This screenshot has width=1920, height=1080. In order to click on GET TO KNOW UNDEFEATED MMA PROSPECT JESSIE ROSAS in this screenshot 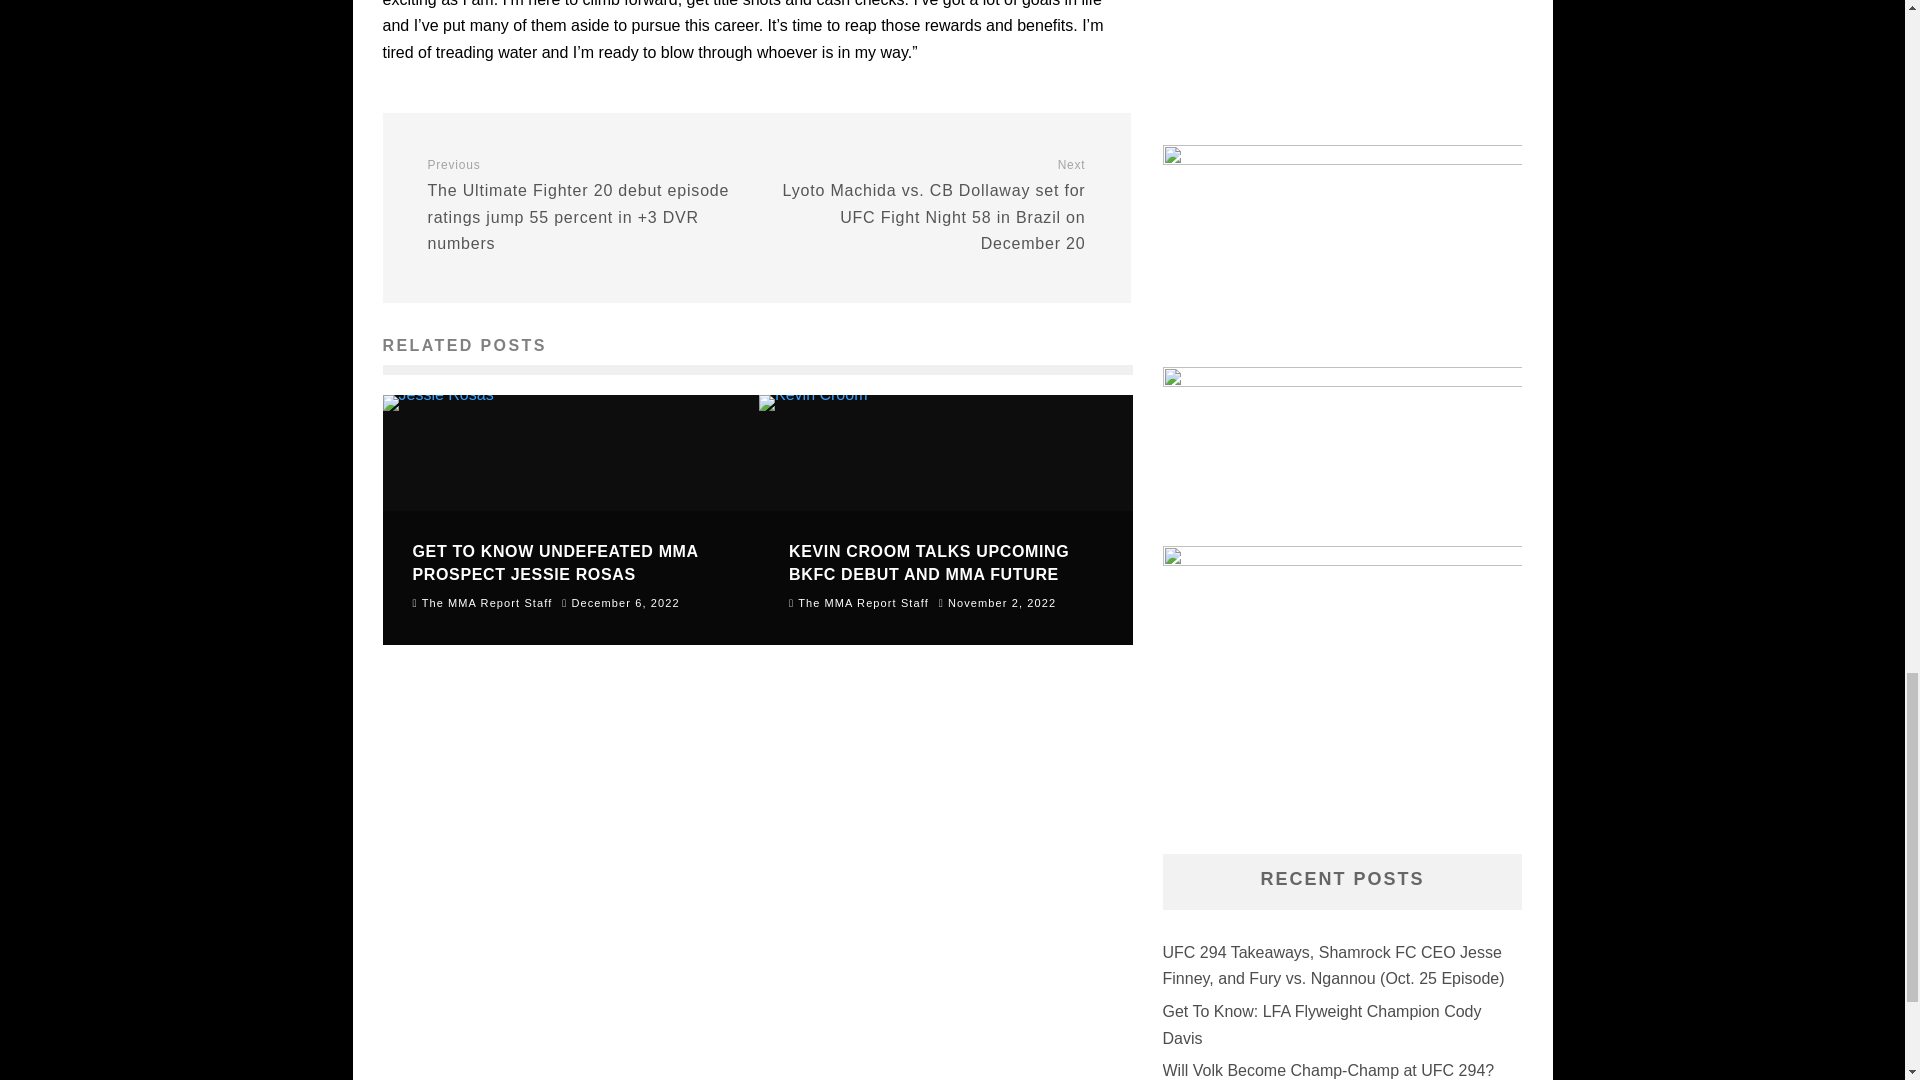, I will do `click(555, 562)`.